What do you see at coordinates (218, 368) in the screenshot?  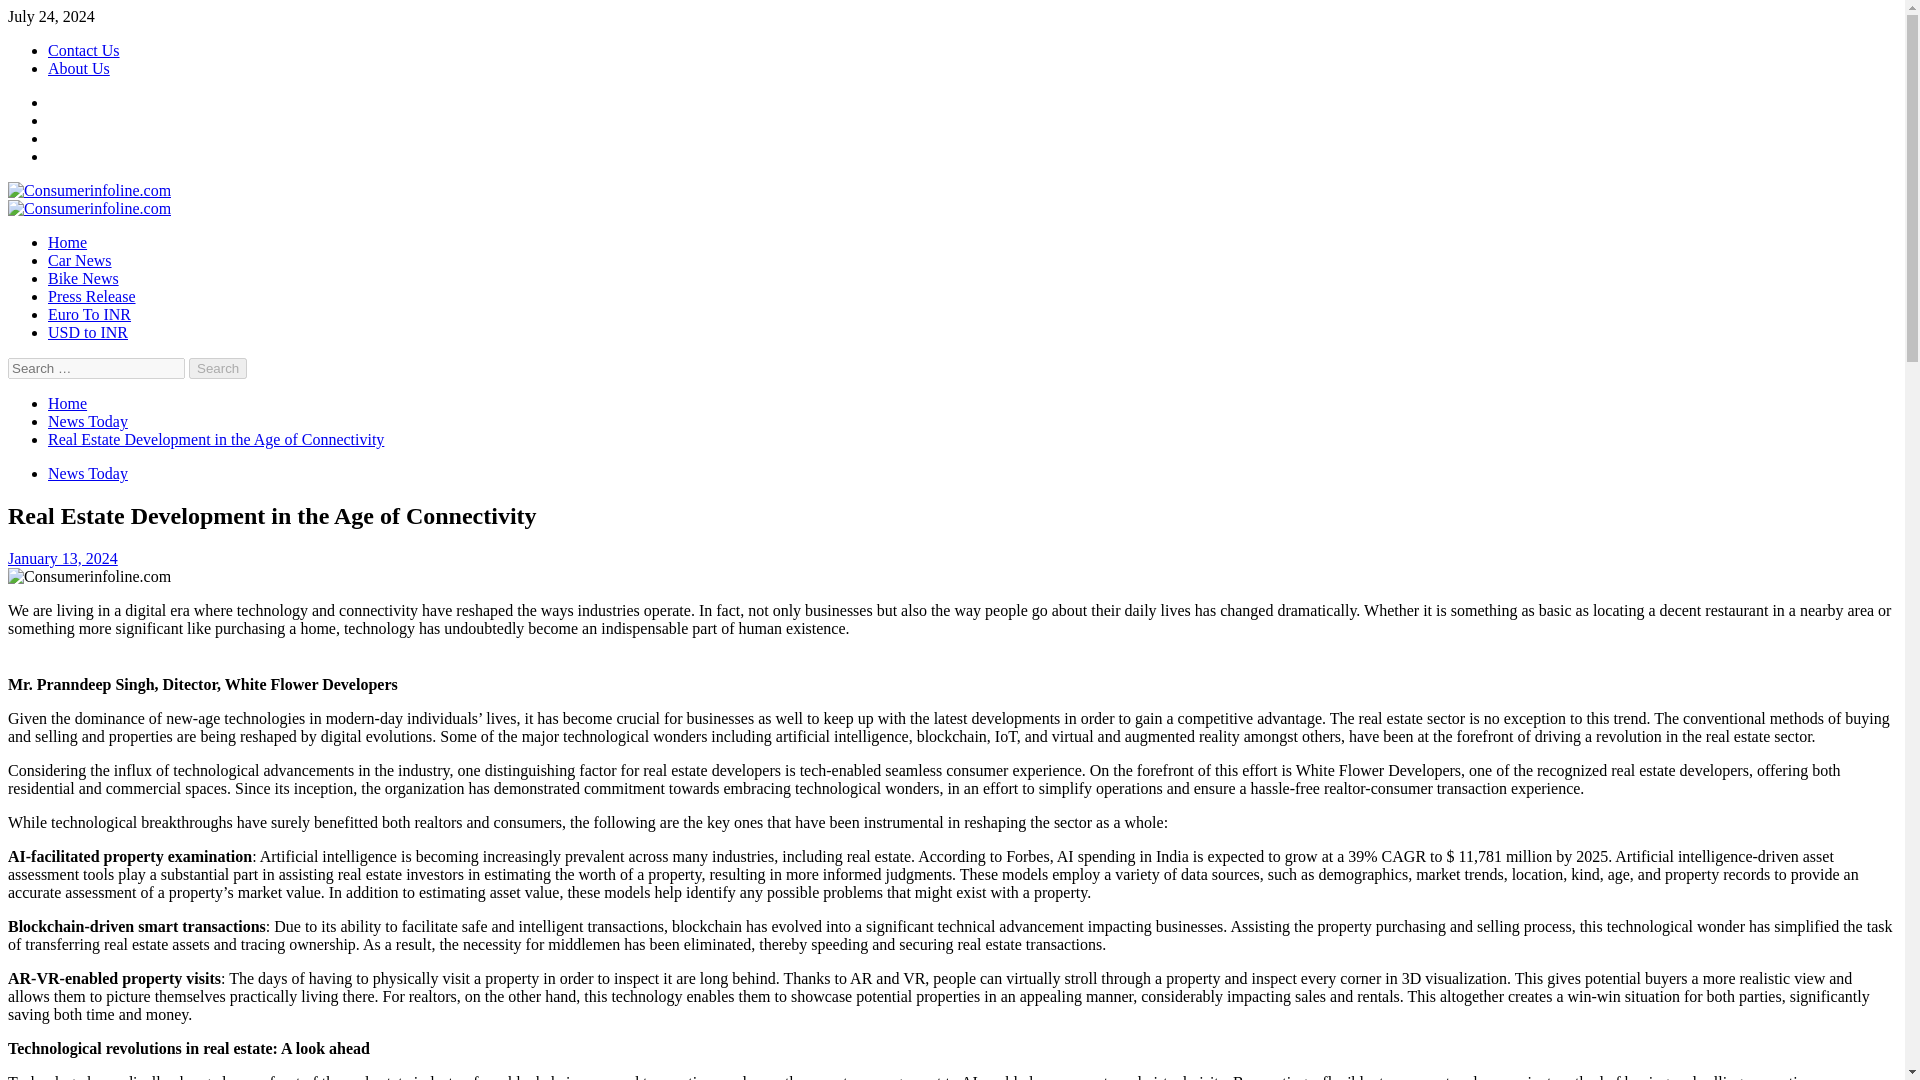 I see `Search` at bounding box center [218, 368].